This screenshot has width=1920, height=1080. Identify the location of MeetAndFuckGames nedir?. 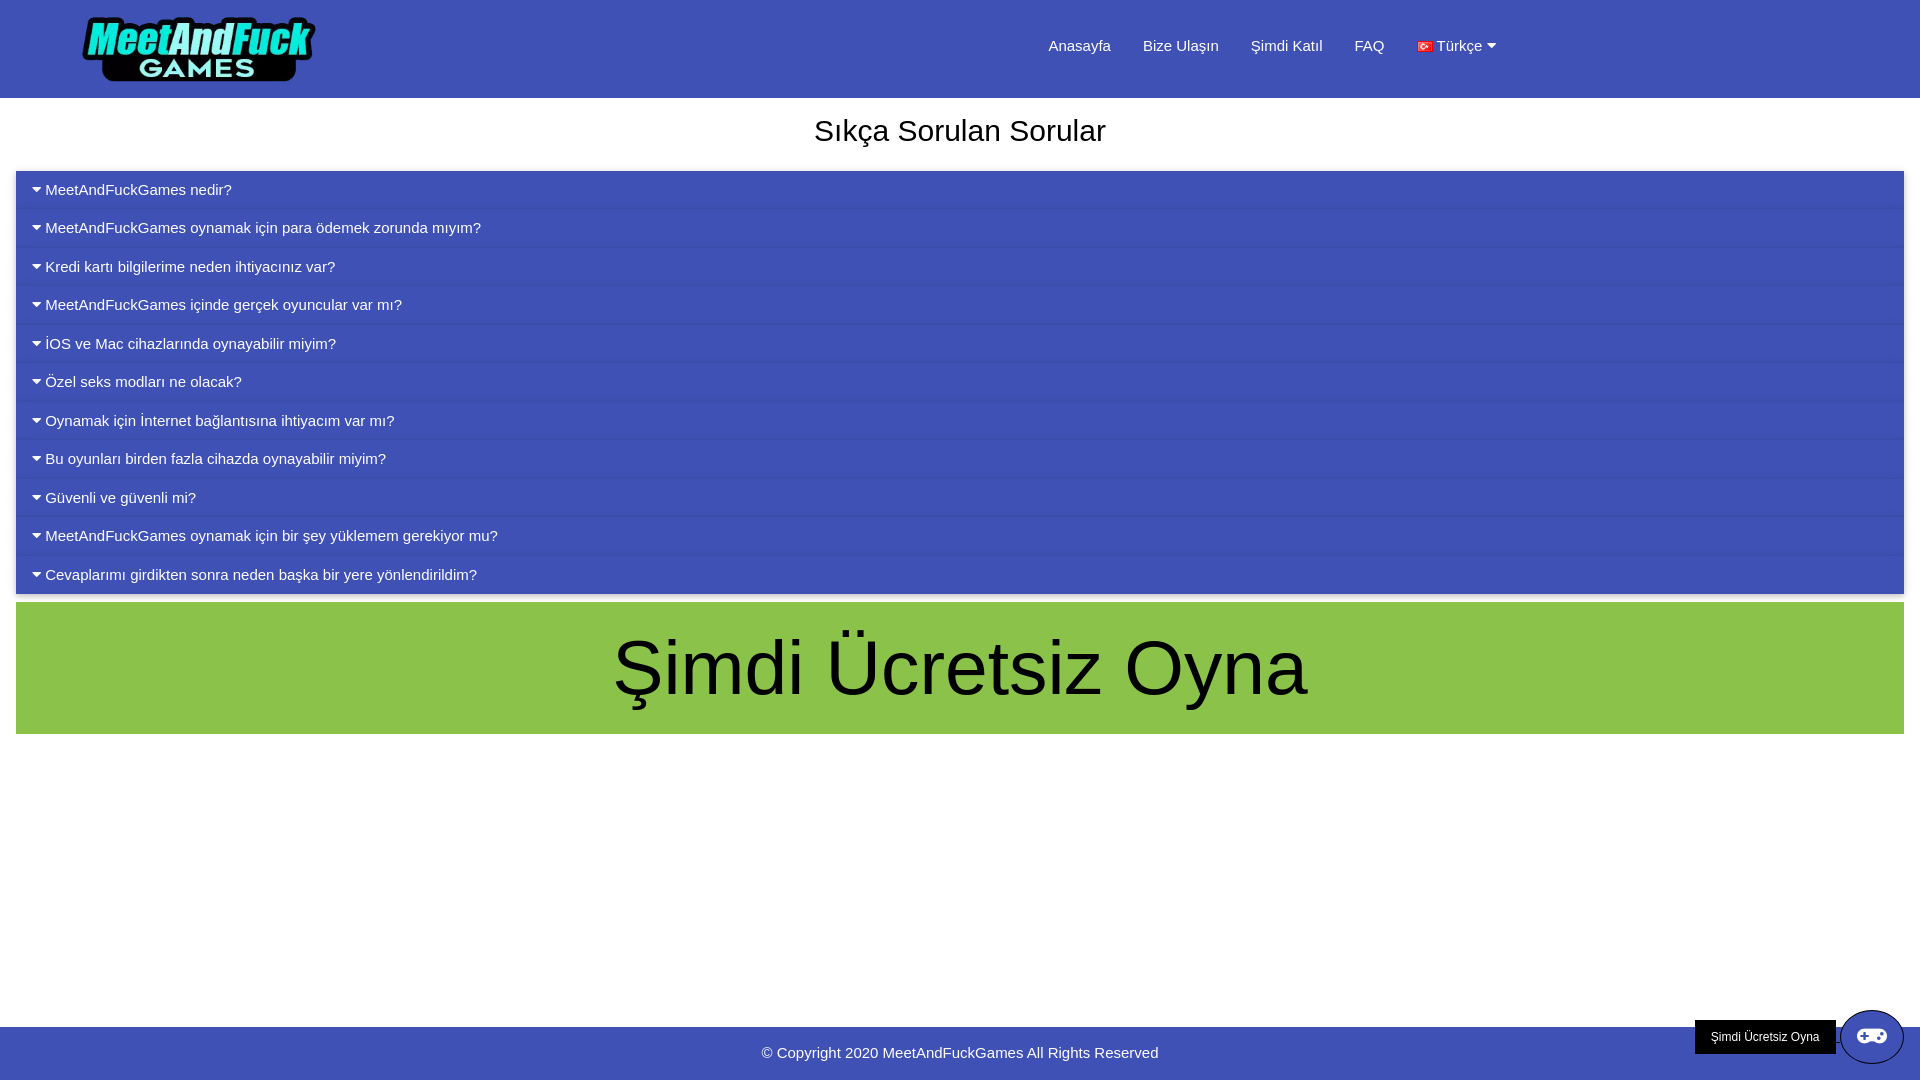
(960, 190).